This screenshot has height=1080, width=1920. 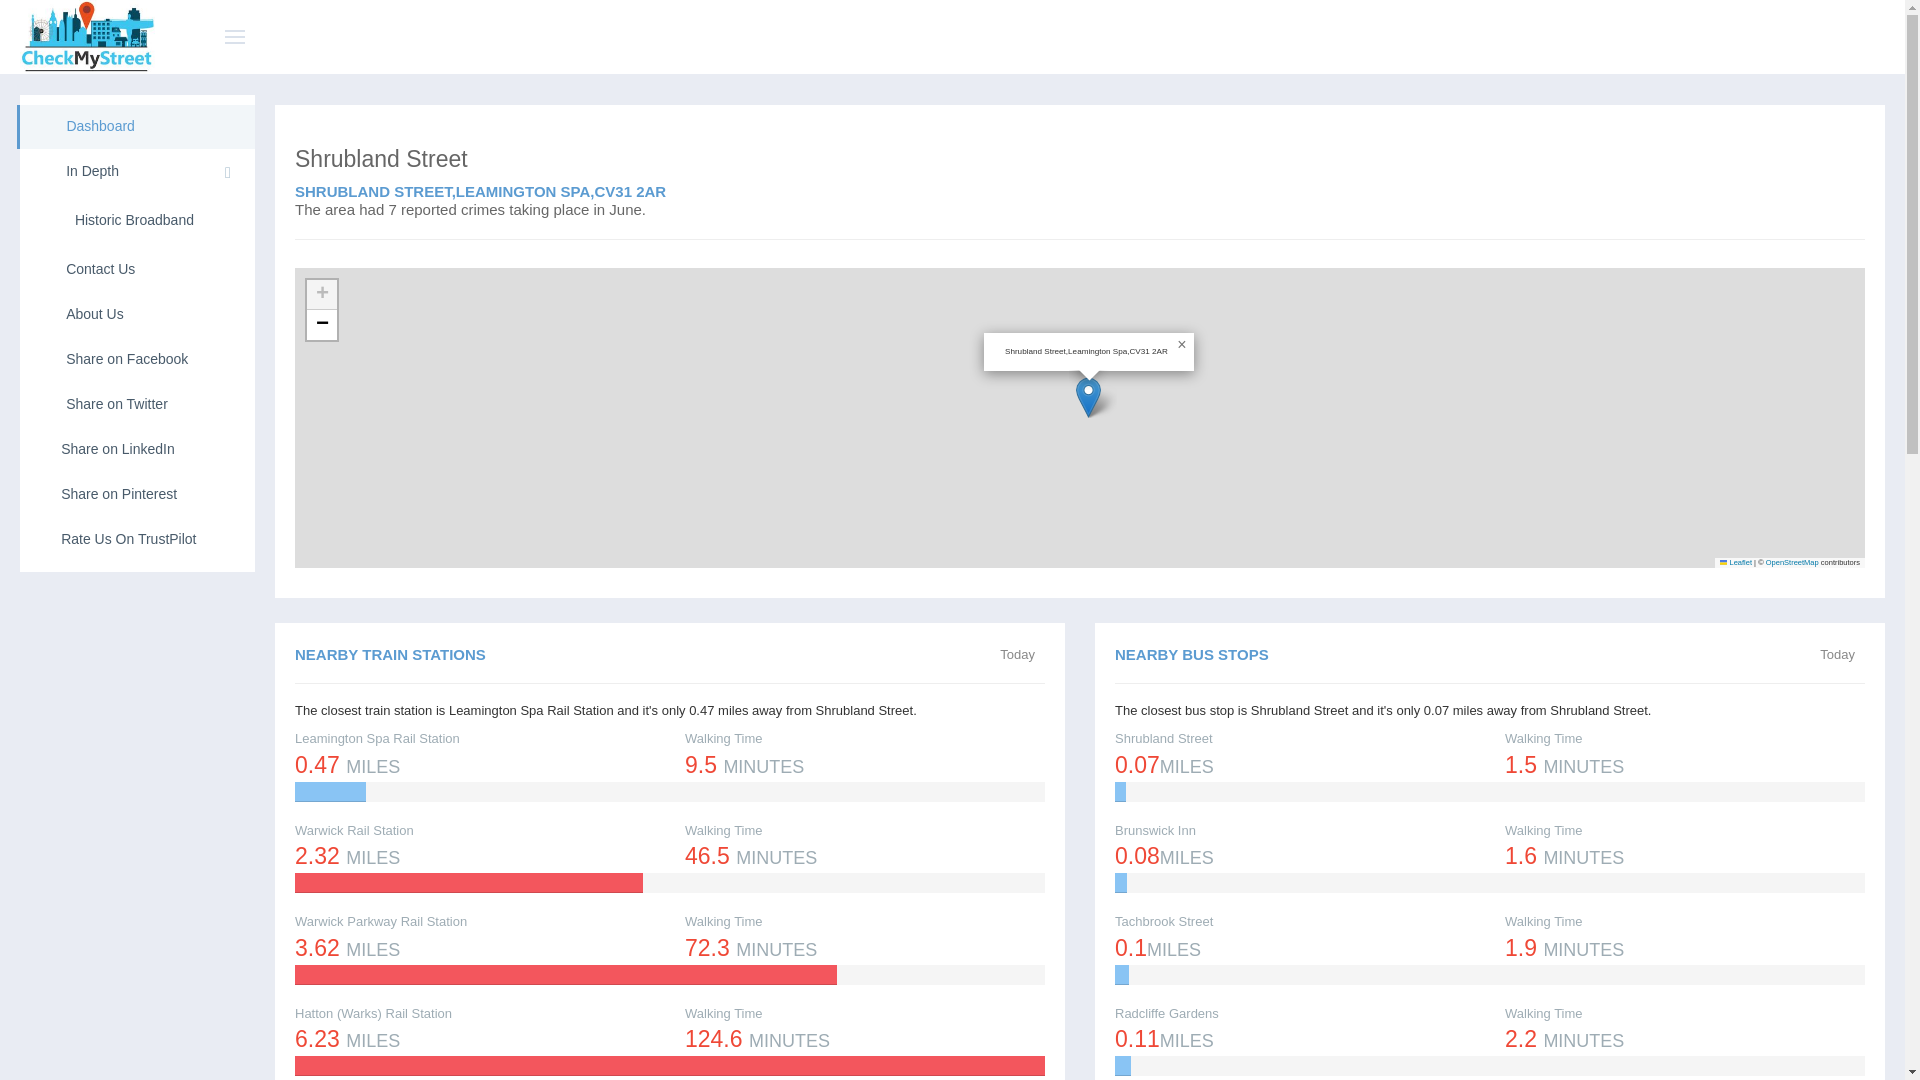 What do you see at coordinates (137, 540) in the screenshot?
I see `Rate Us On TrustPilot` at bounding box center [137, 540].